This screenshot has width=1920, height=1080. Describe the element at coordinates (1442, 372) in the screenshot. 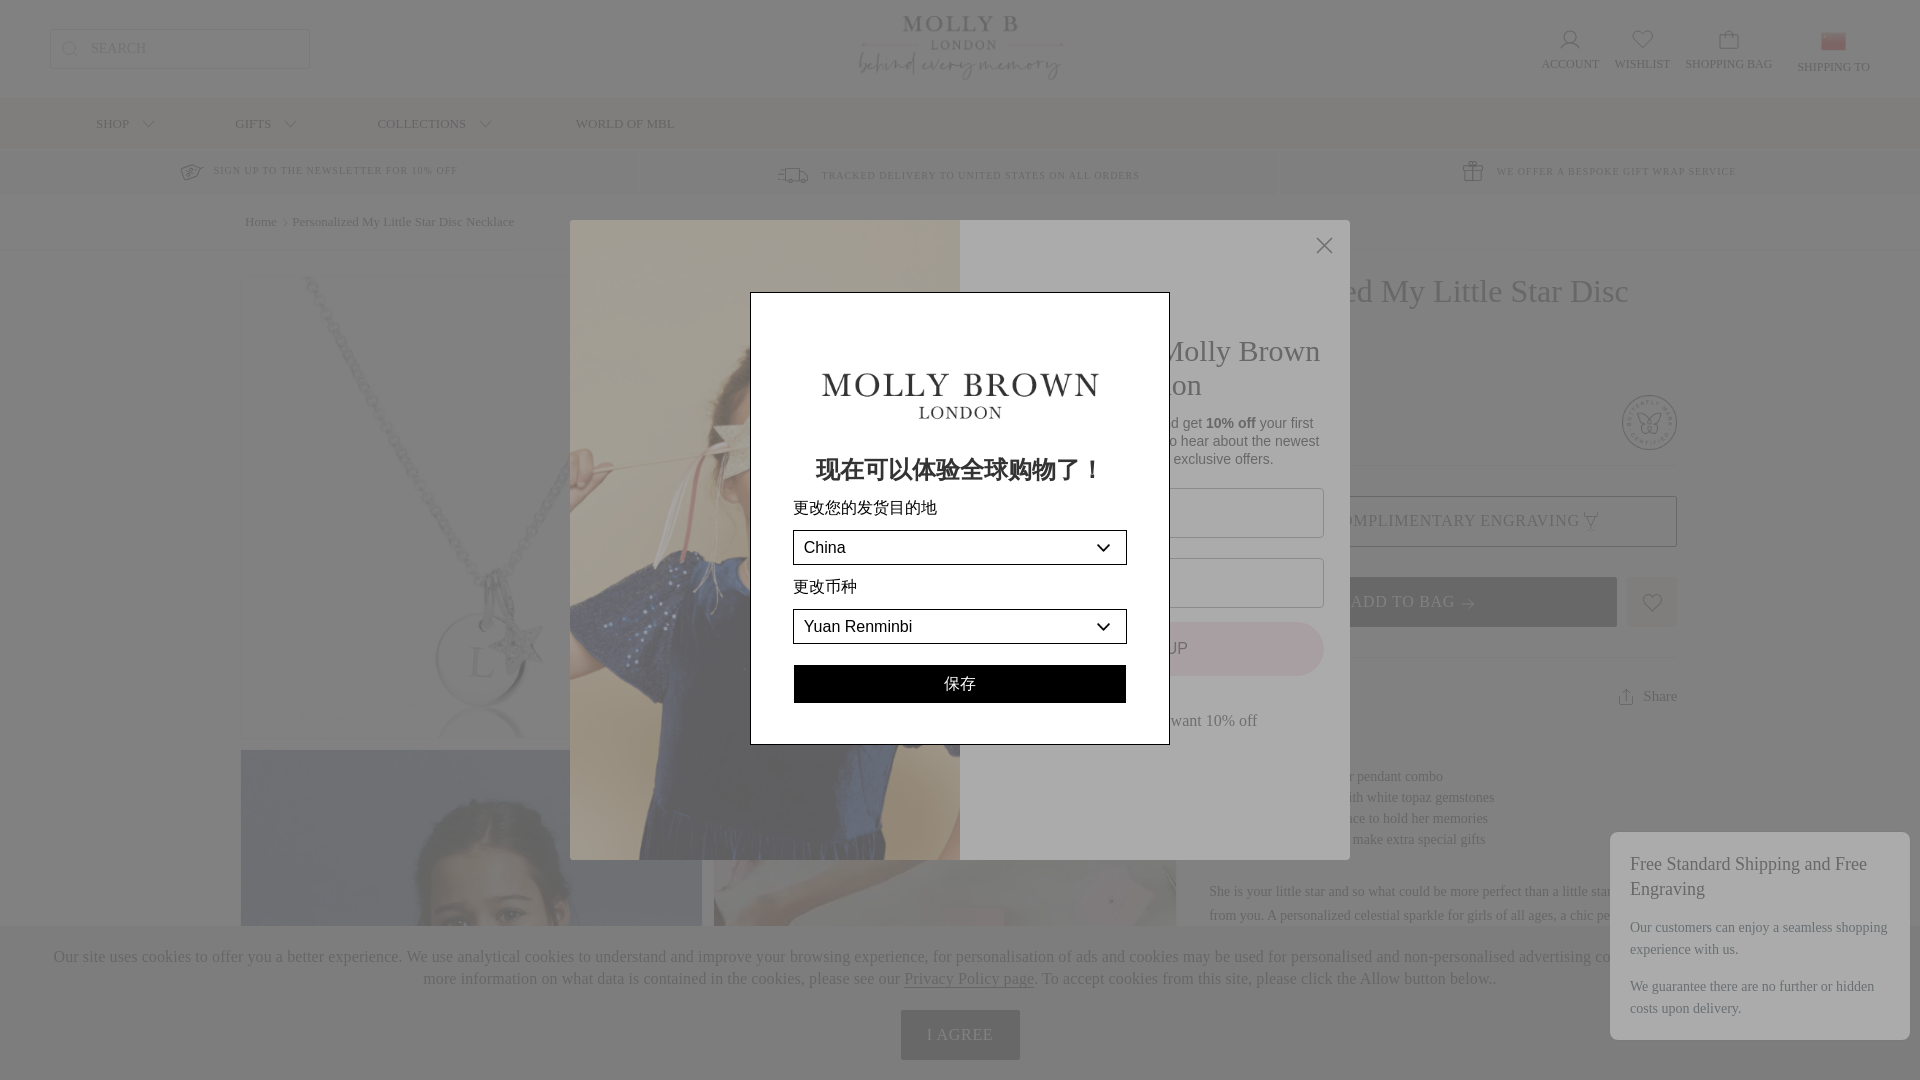

I see `5 Star - 1` at that location.